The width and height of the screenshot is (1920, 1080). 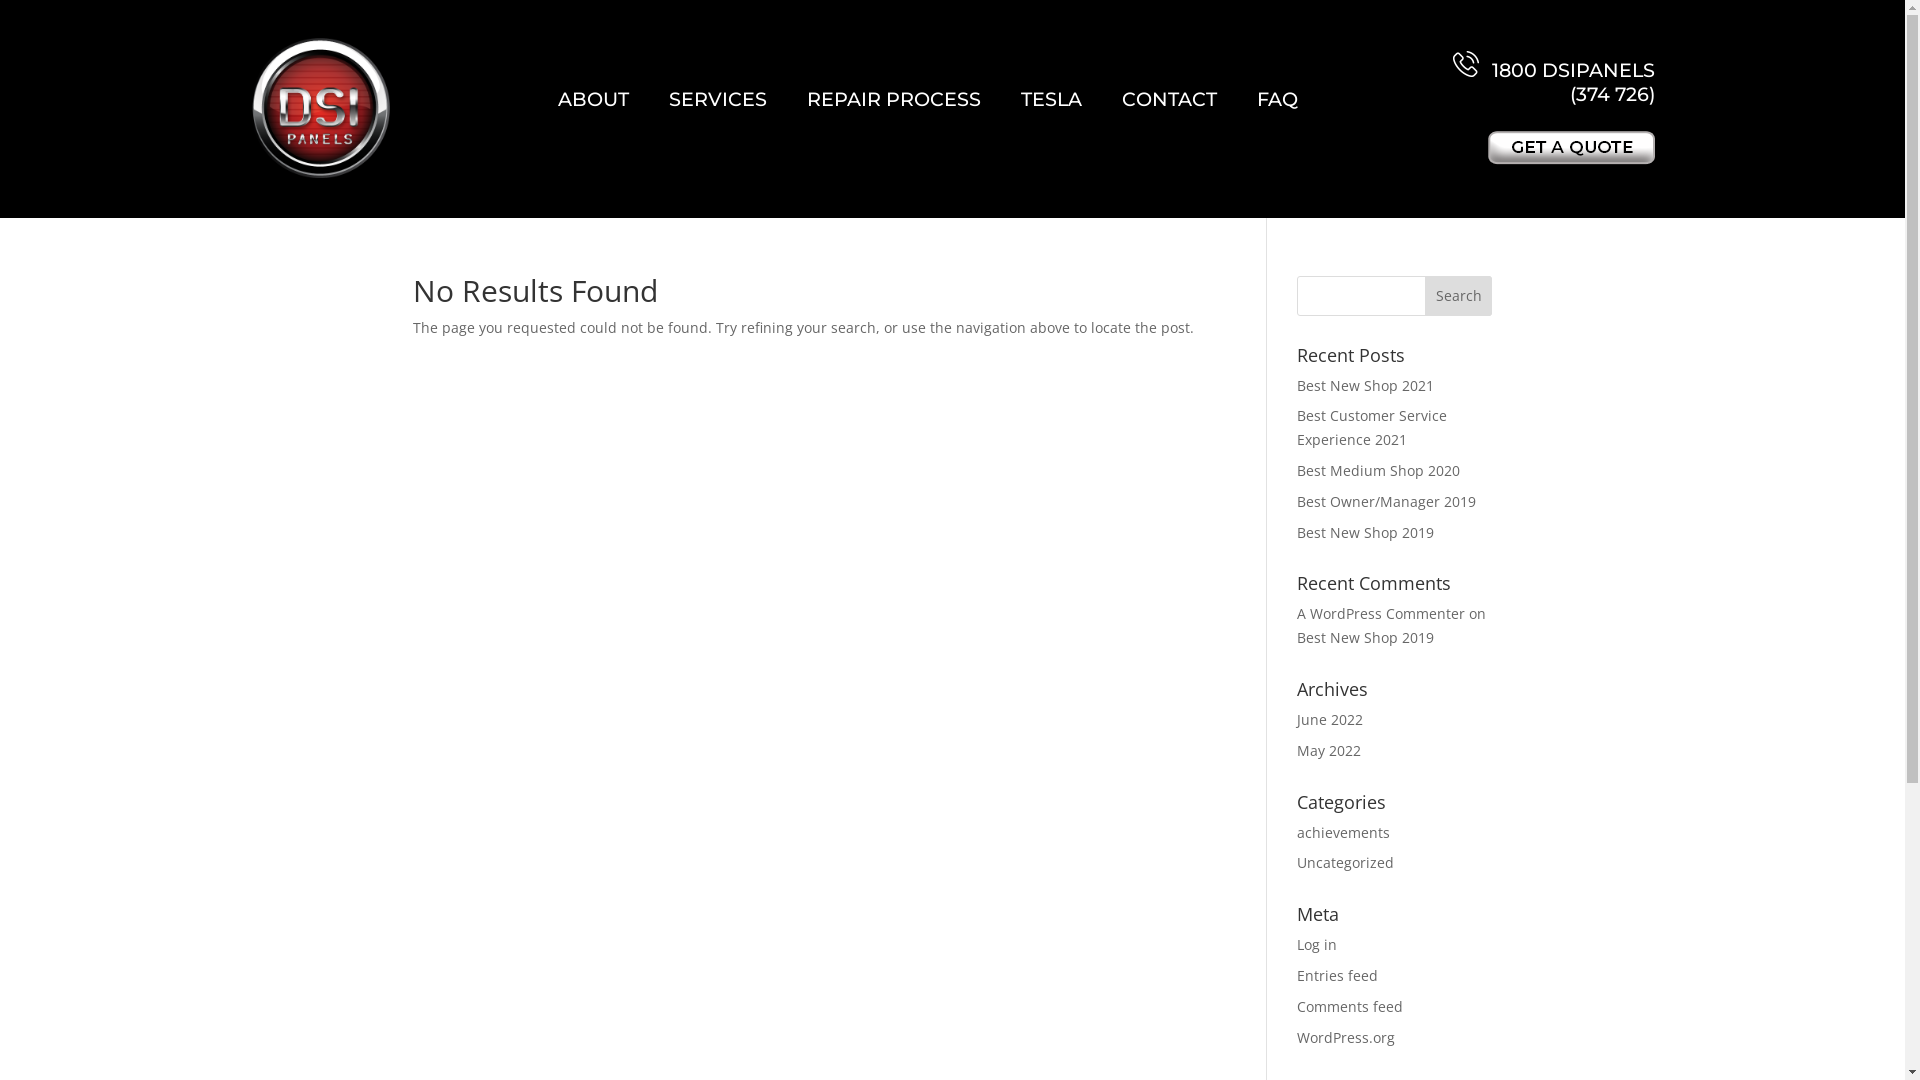 I want to click on May 2022, so click(x=1329, y=750).